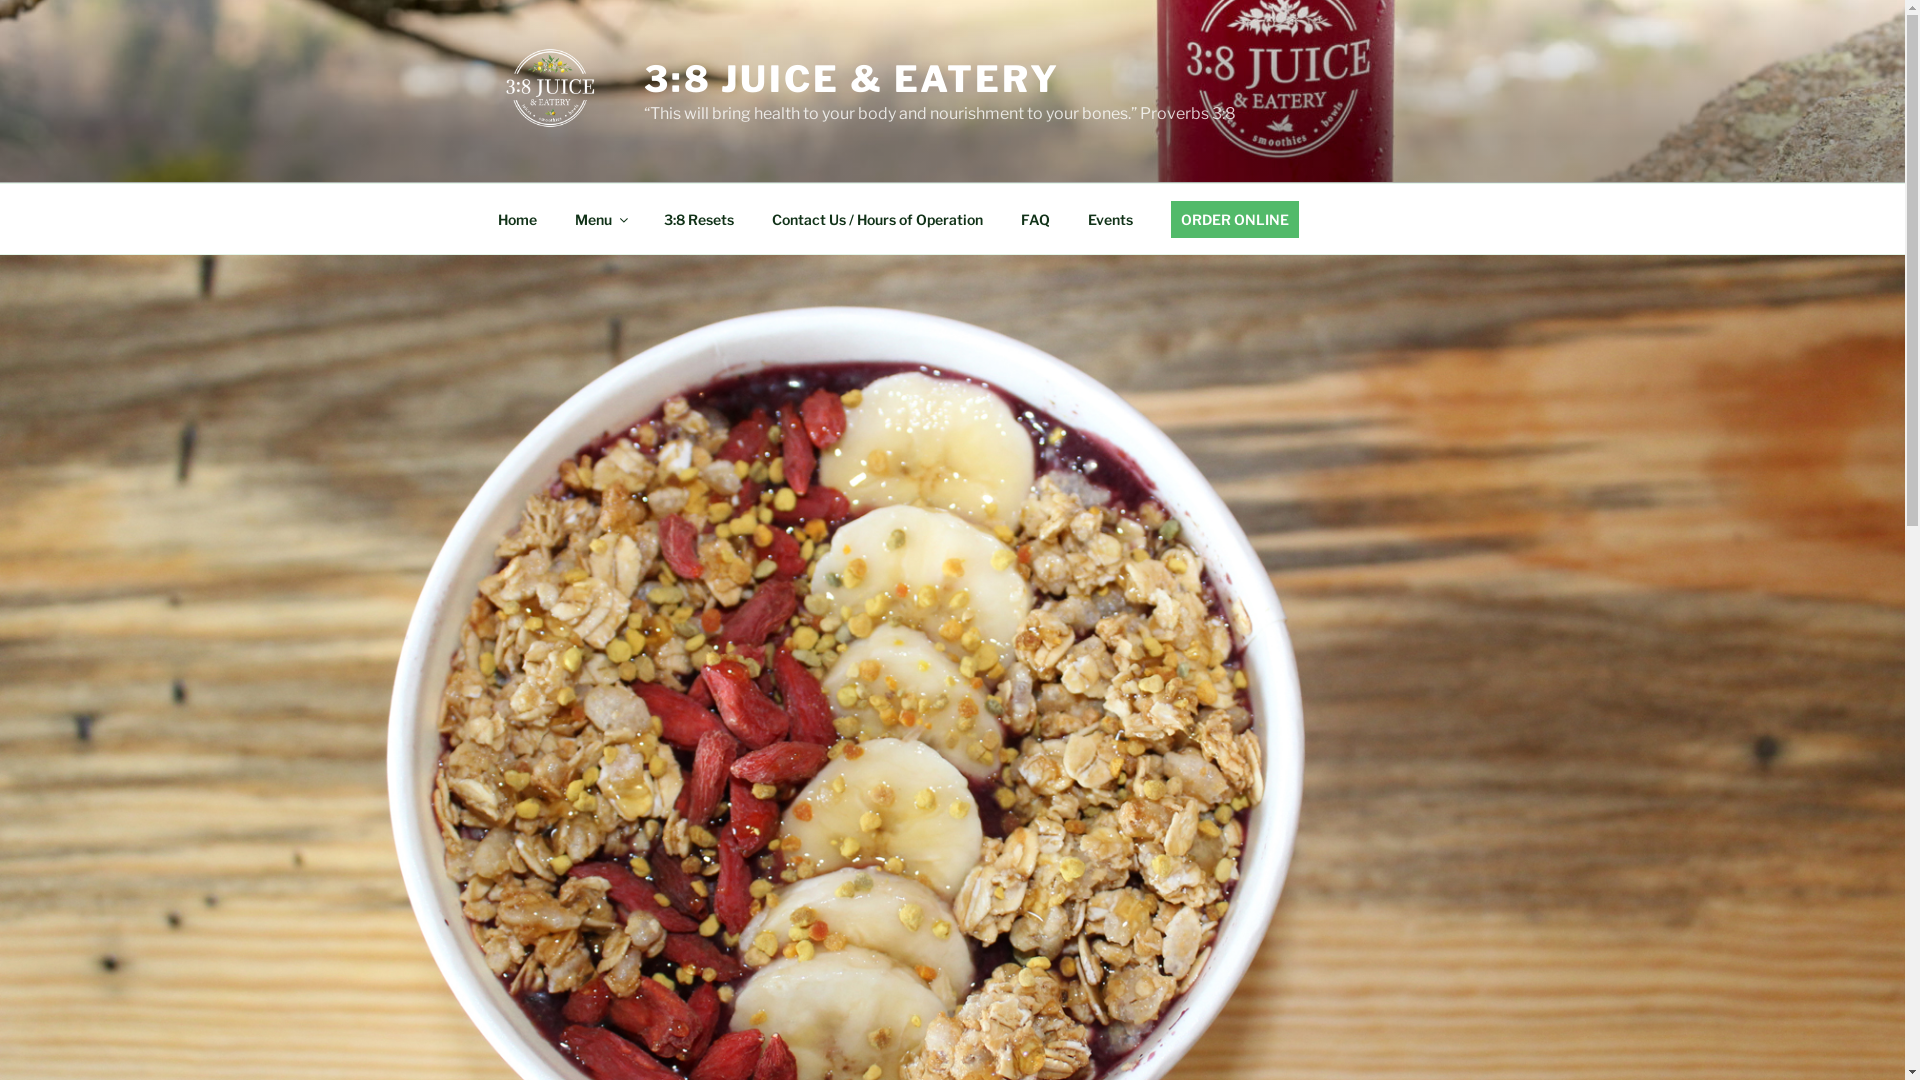  What do you see at coordinates (1036, 218) in the screenshot?
I see `FAQ` at bounding box center [1036, 218].